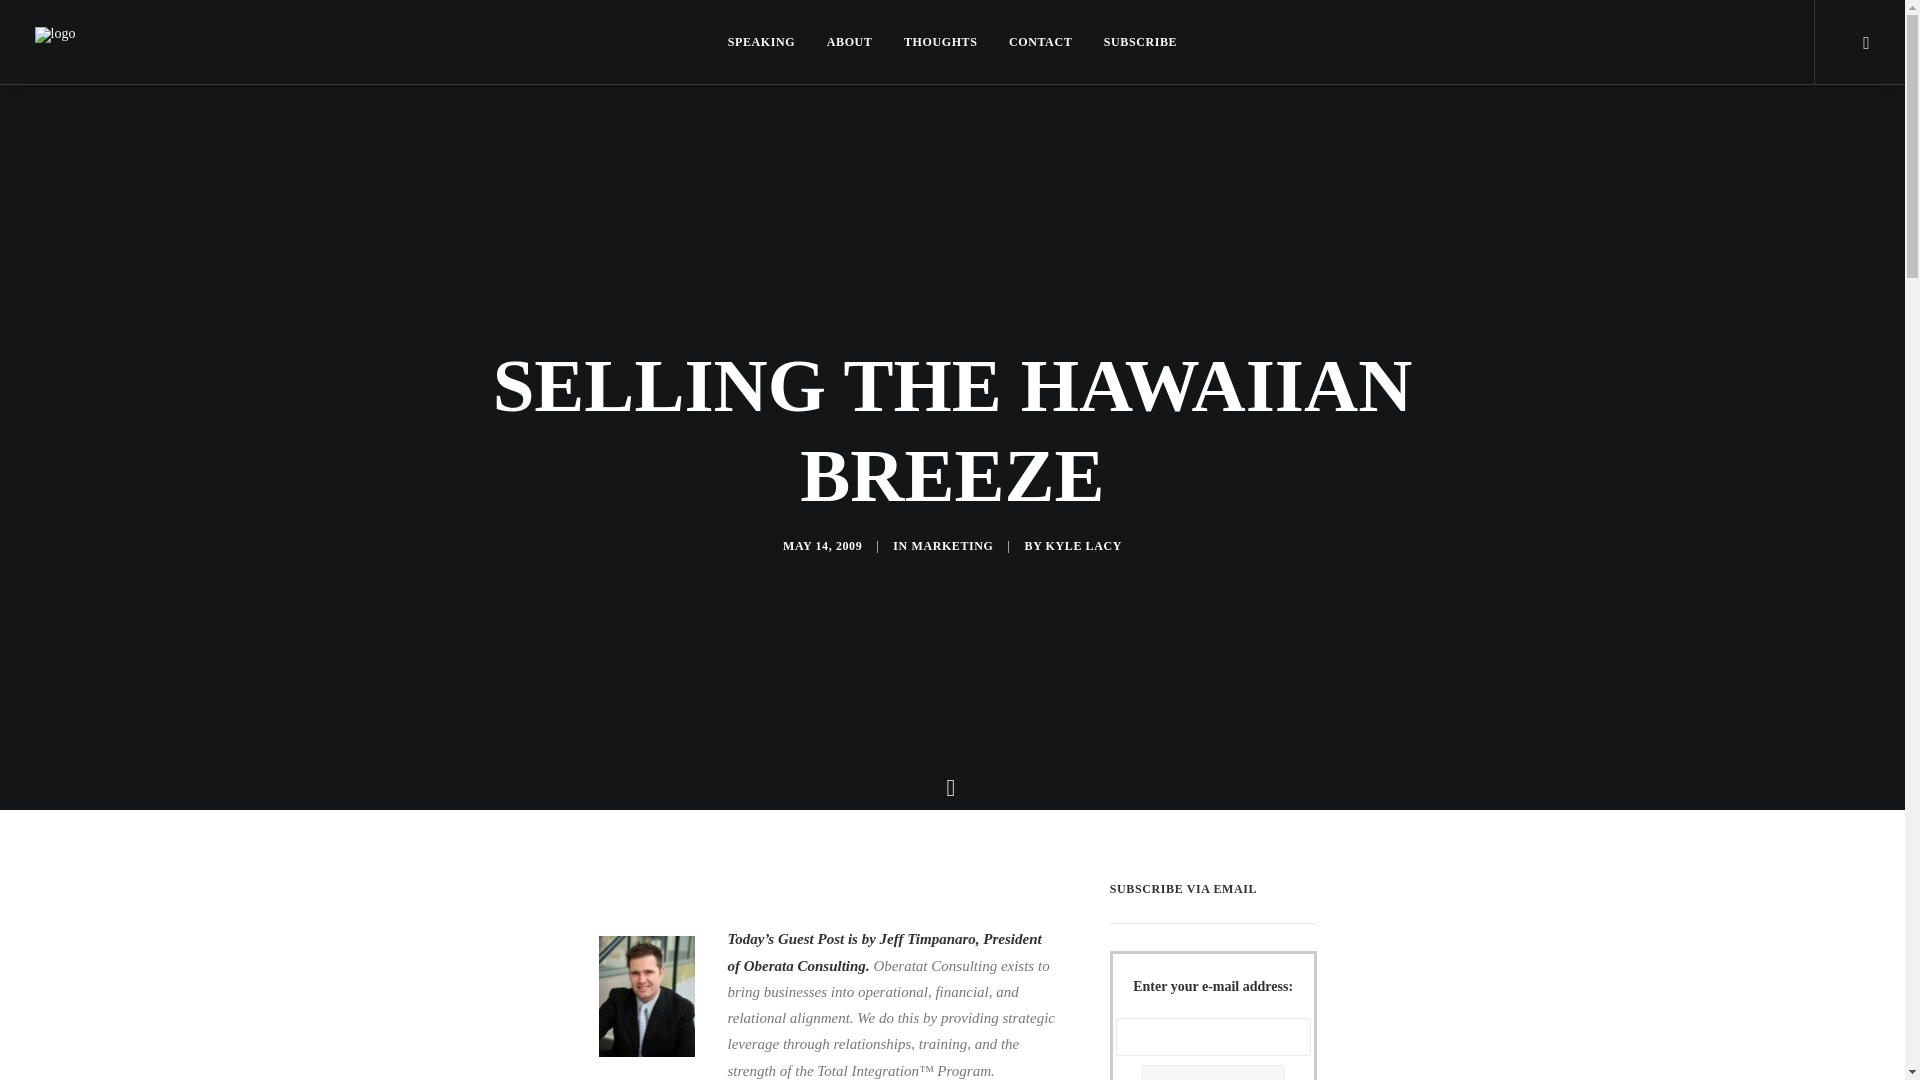 The image size is (1920, 1080). I want to click on Oberata Consulting, so click(804, 966).